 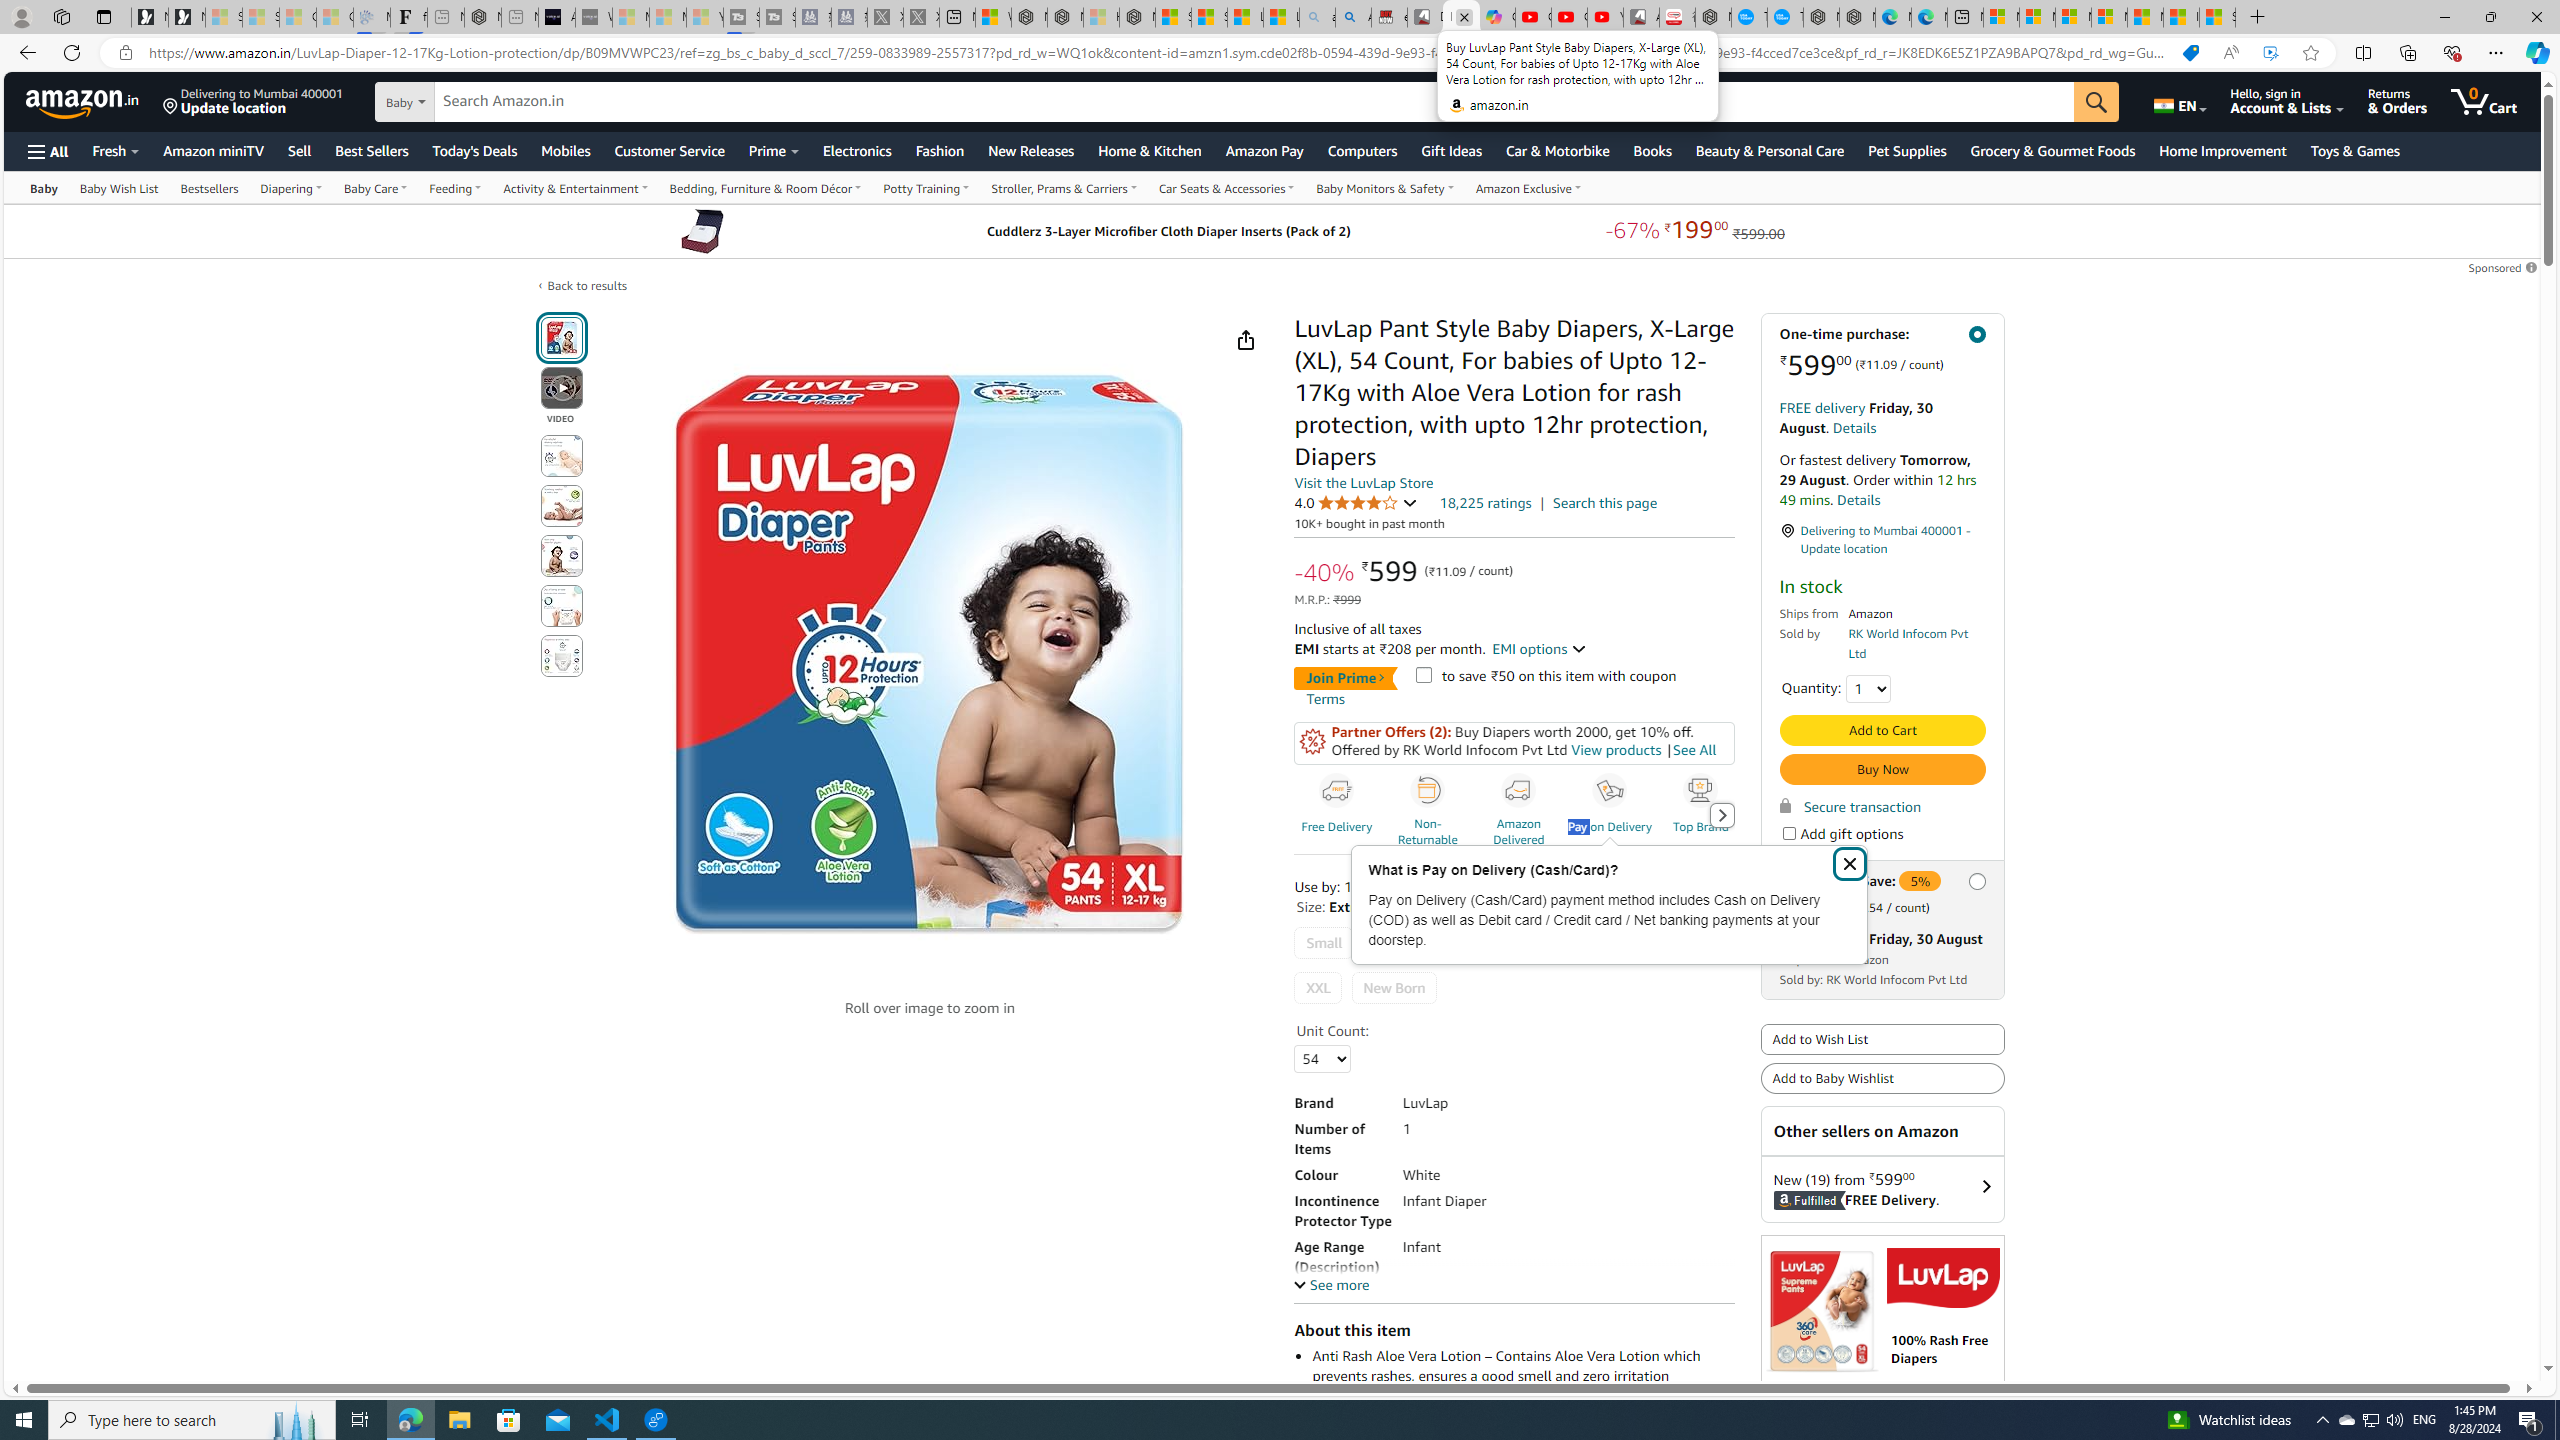 I want to click on The most popular Google 'how to' searches, so click(x=1785, y=17).